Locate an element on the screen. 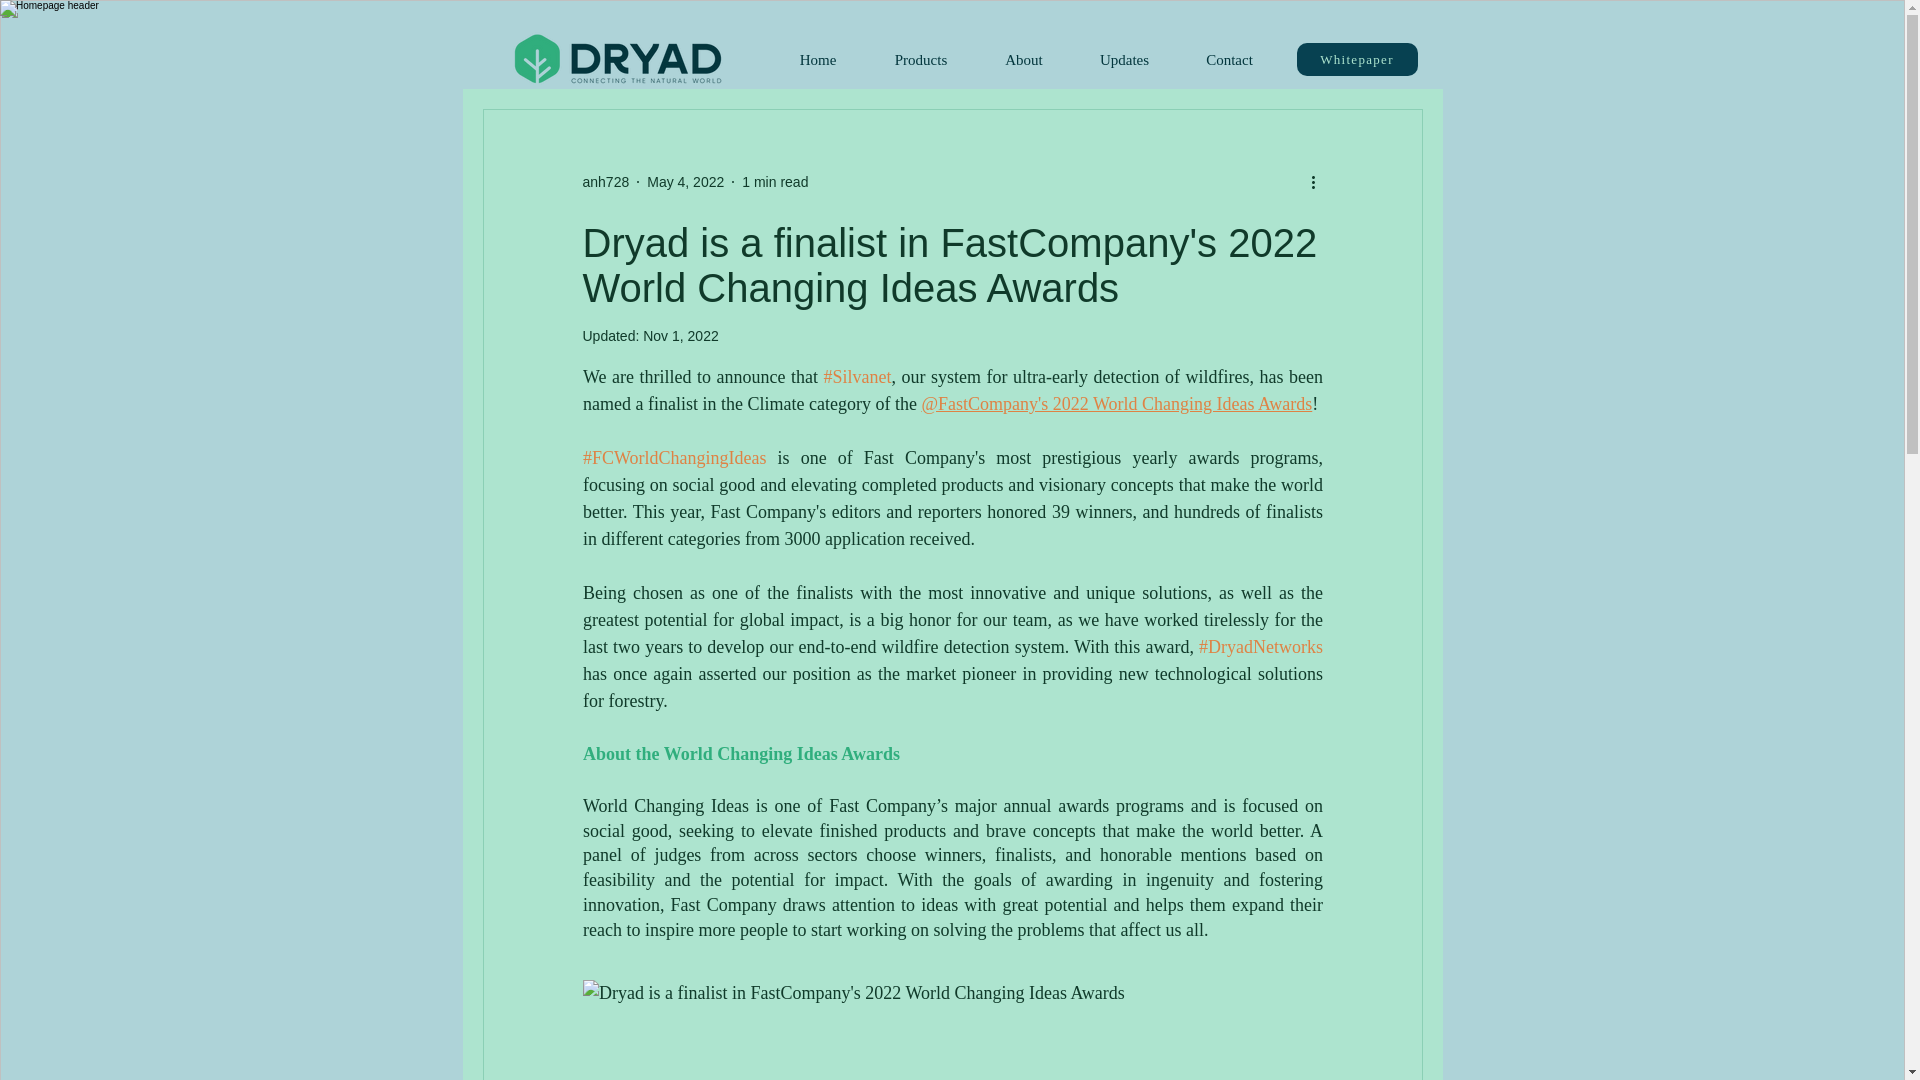 The width and height of the screenshot is (1920, 1080). Home is located at coordinates (817, 60).